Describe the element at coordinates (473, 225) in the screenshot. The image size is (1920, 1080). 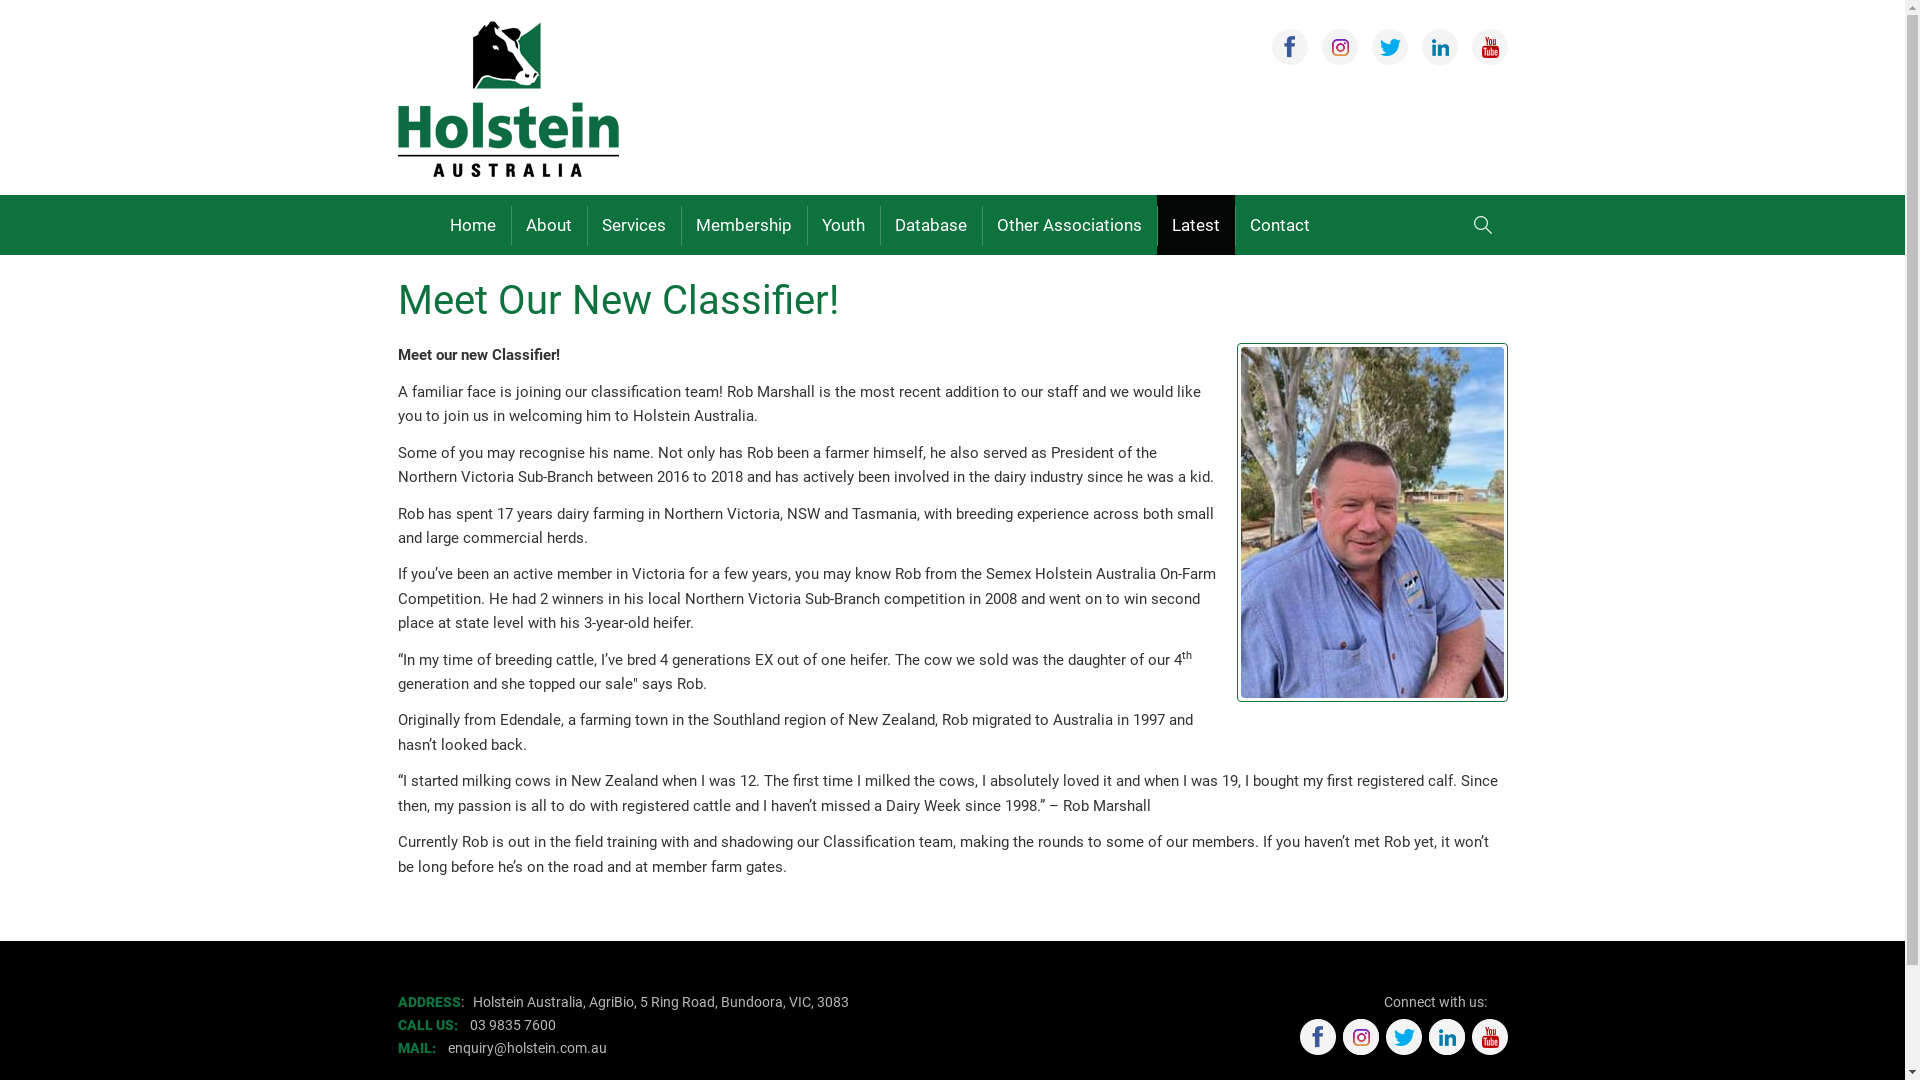
I see `Home` at that location.